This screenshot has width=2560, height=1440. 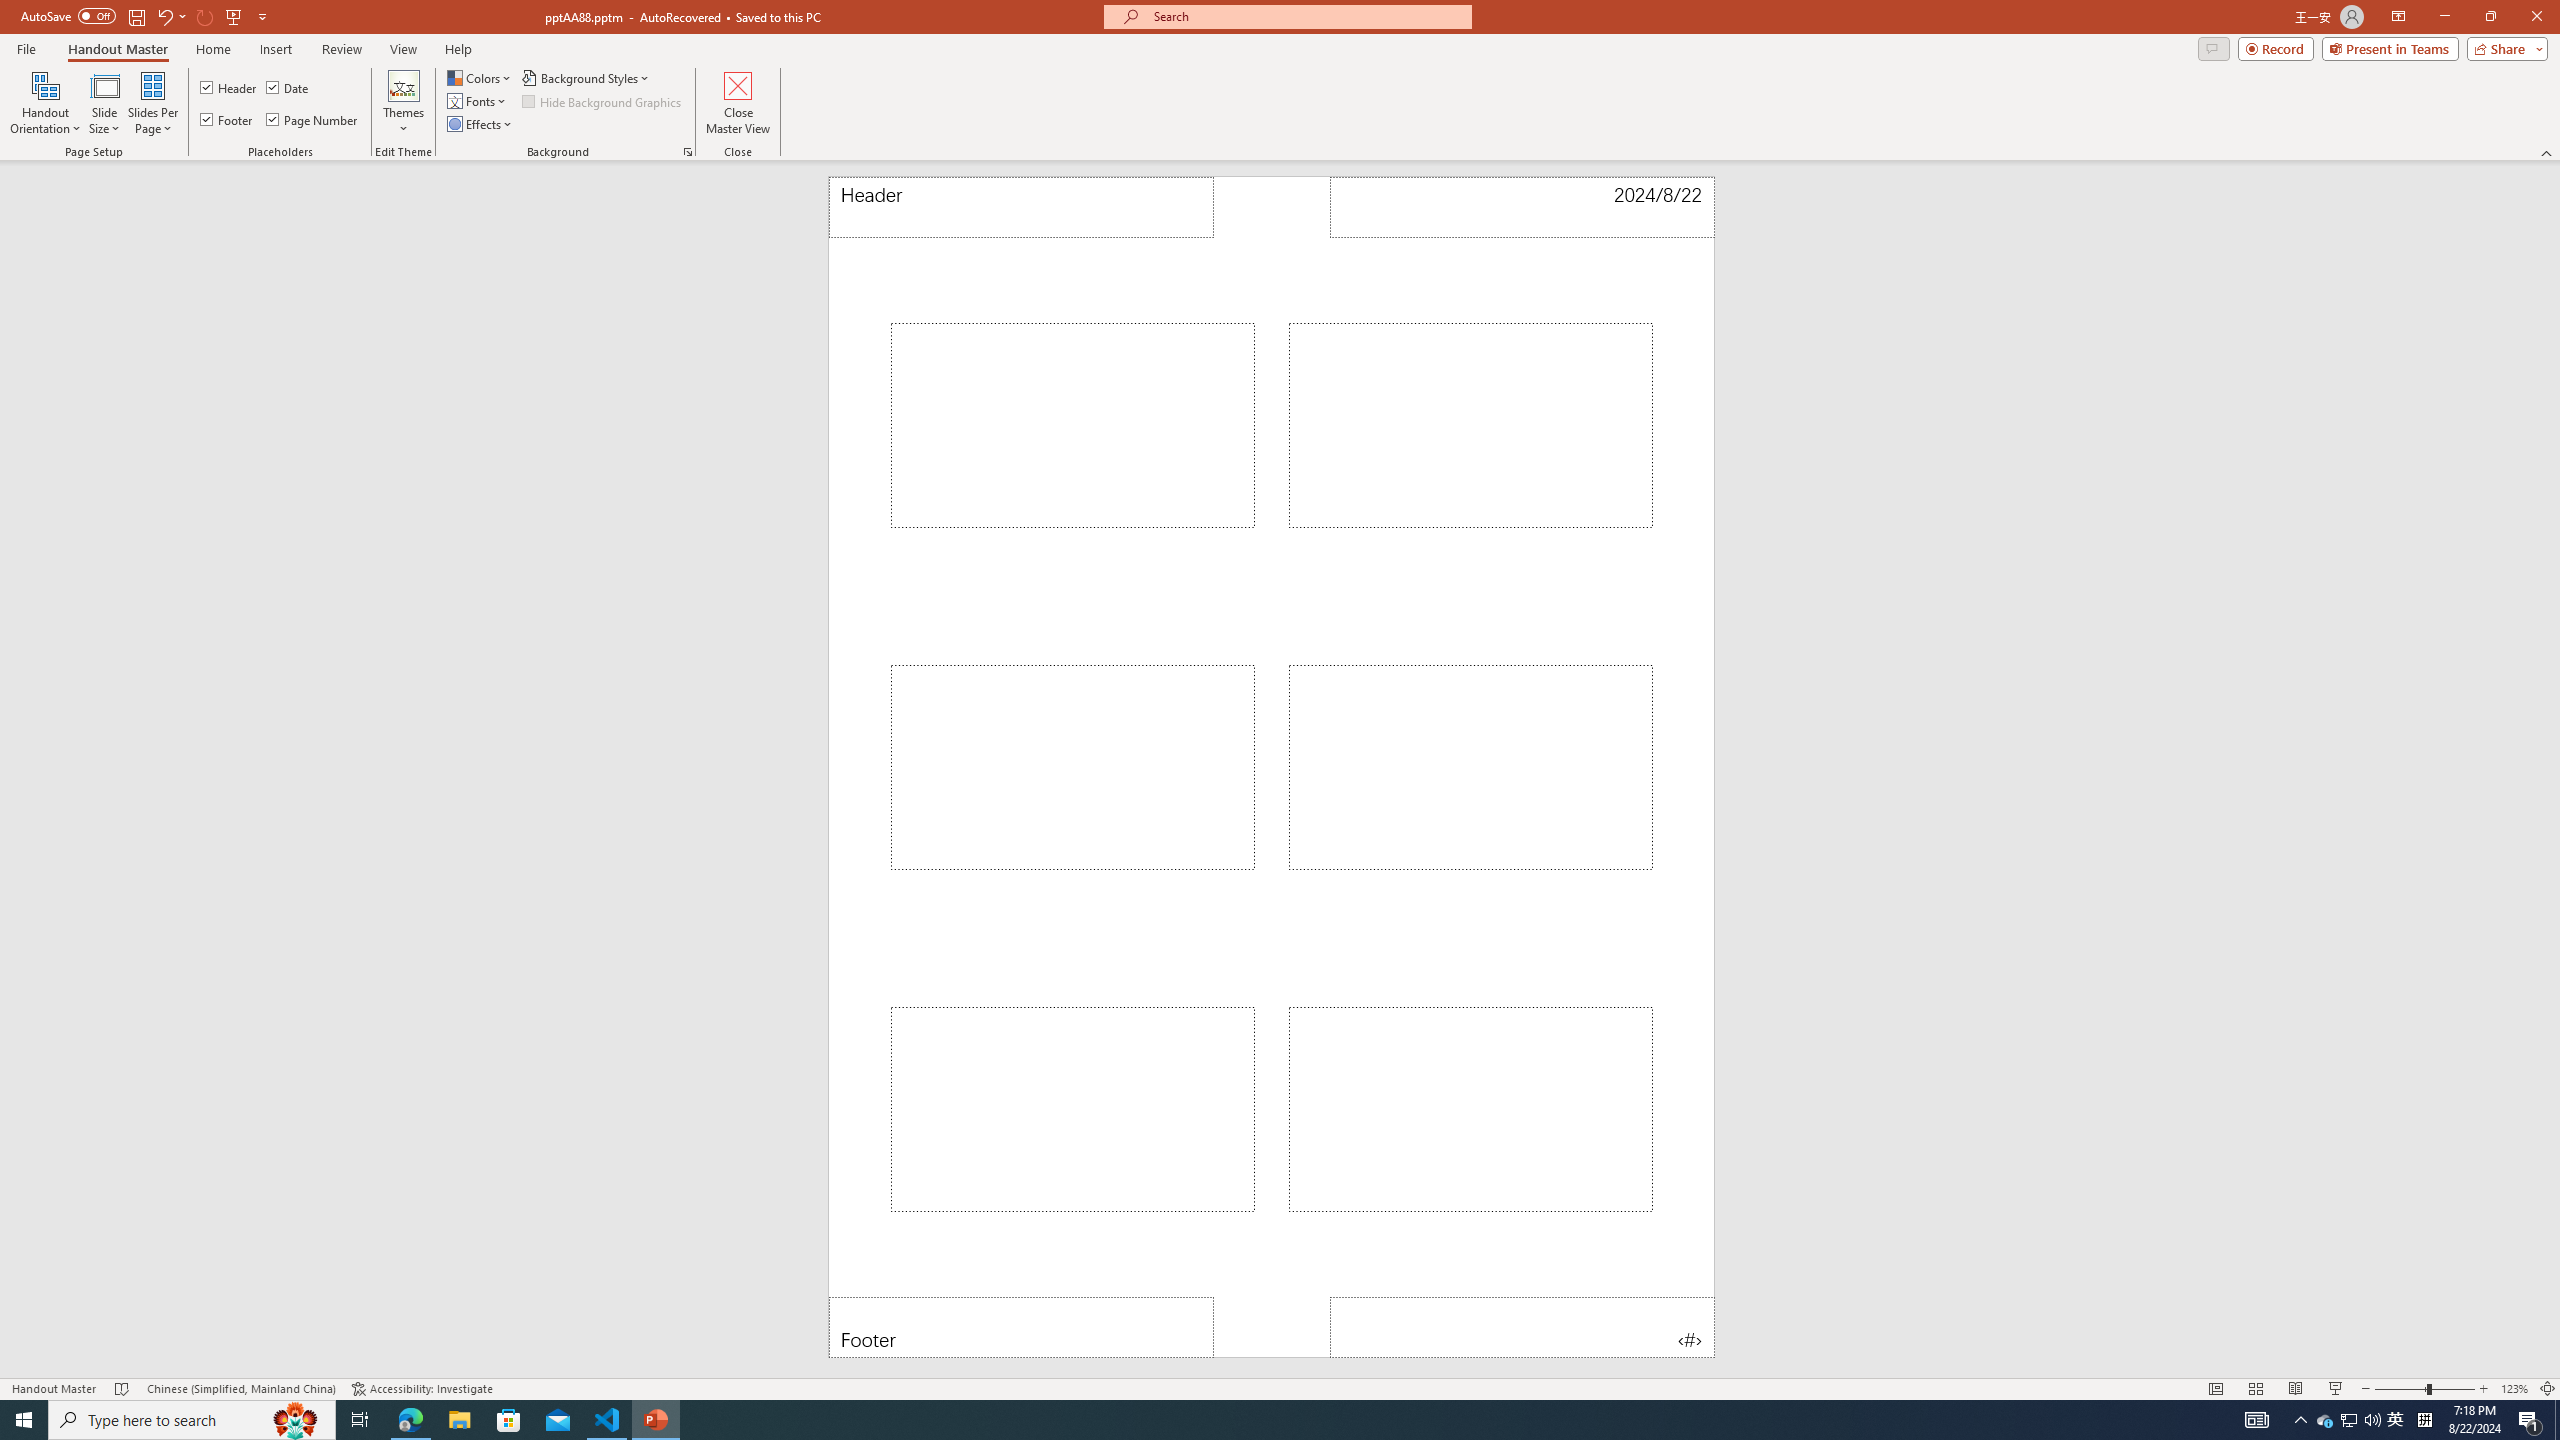 I want to click on Slides Per Page, so click(x=153, y=103).